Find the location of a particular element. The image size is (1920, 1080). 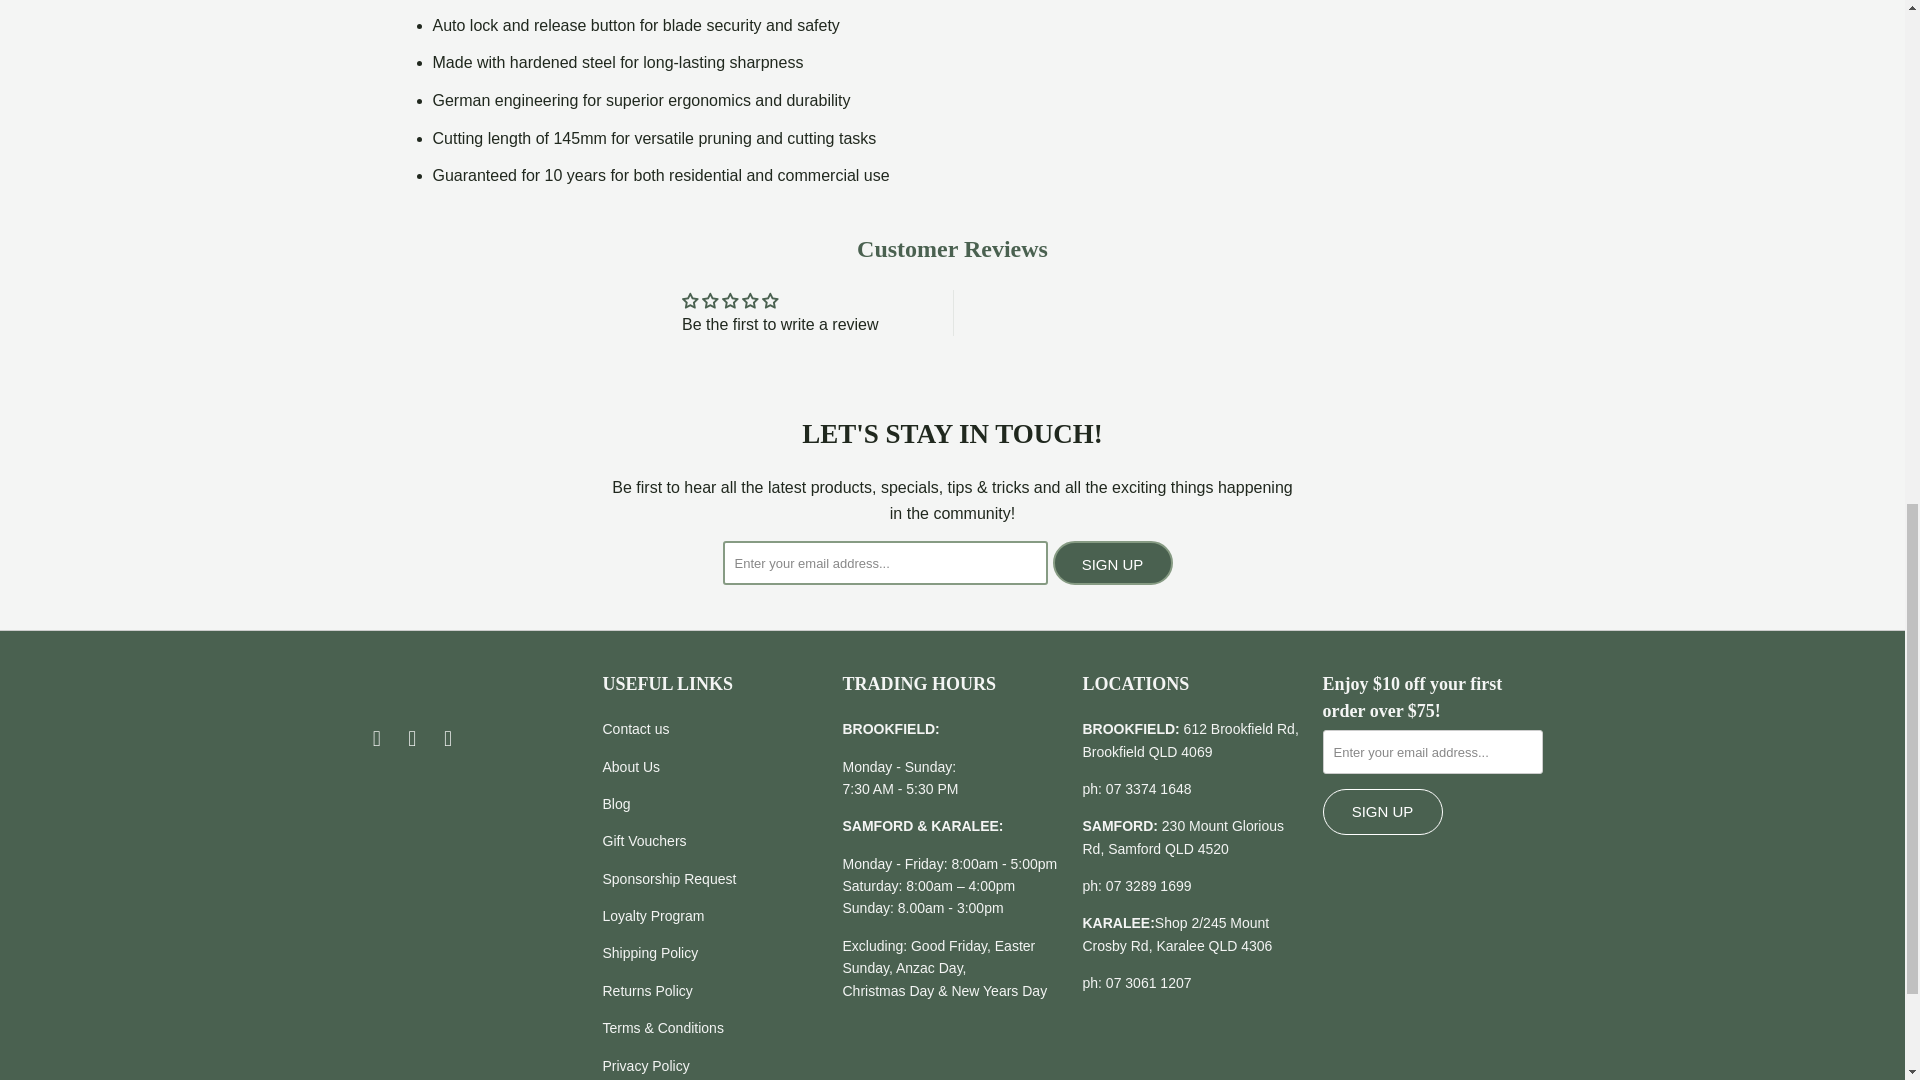

Brookies Rural Traders on YouTube is located at coordinates (448, 738).